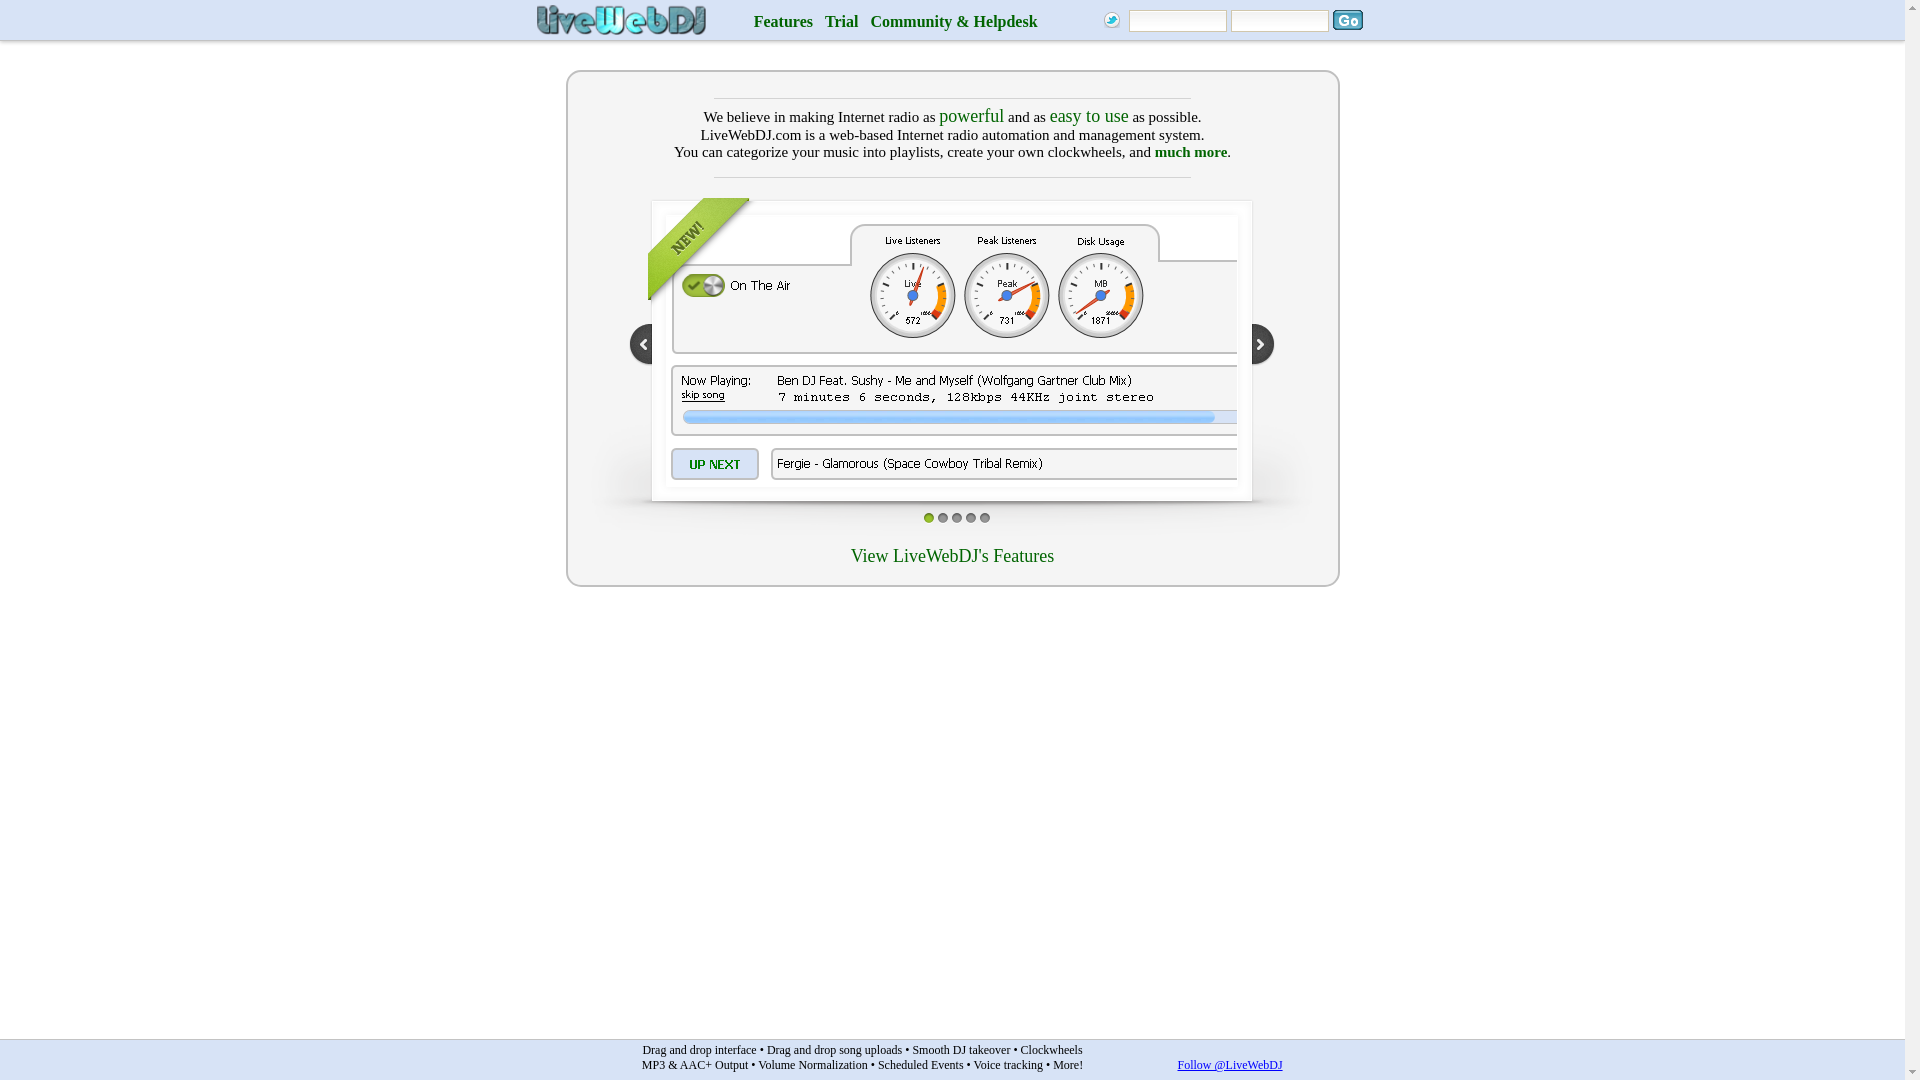 Image resolution: width=1920 pixels, height=1080 pixels. Describe the element at coordinates (1192, 151) in the screenshot. I see `much more` at that location.